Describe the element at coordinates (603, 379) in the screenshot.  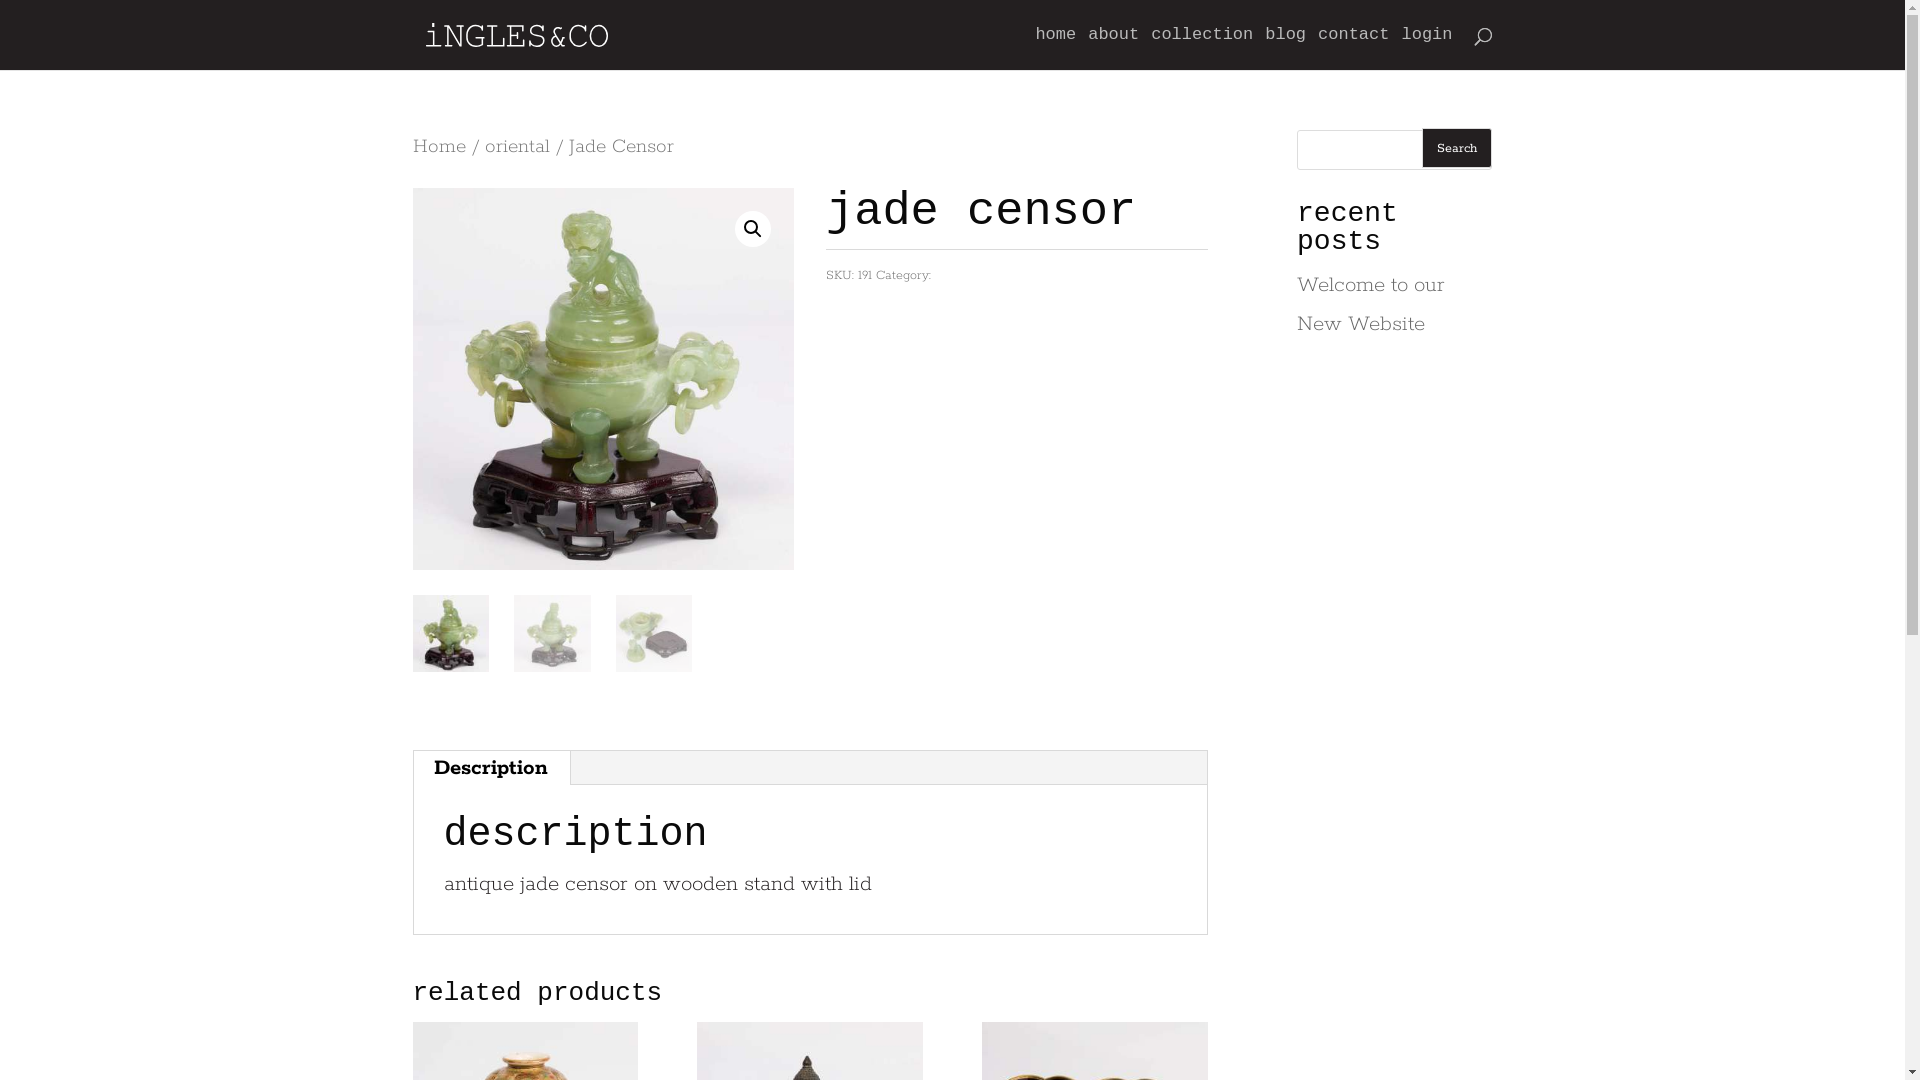
I see `0191` at that location.